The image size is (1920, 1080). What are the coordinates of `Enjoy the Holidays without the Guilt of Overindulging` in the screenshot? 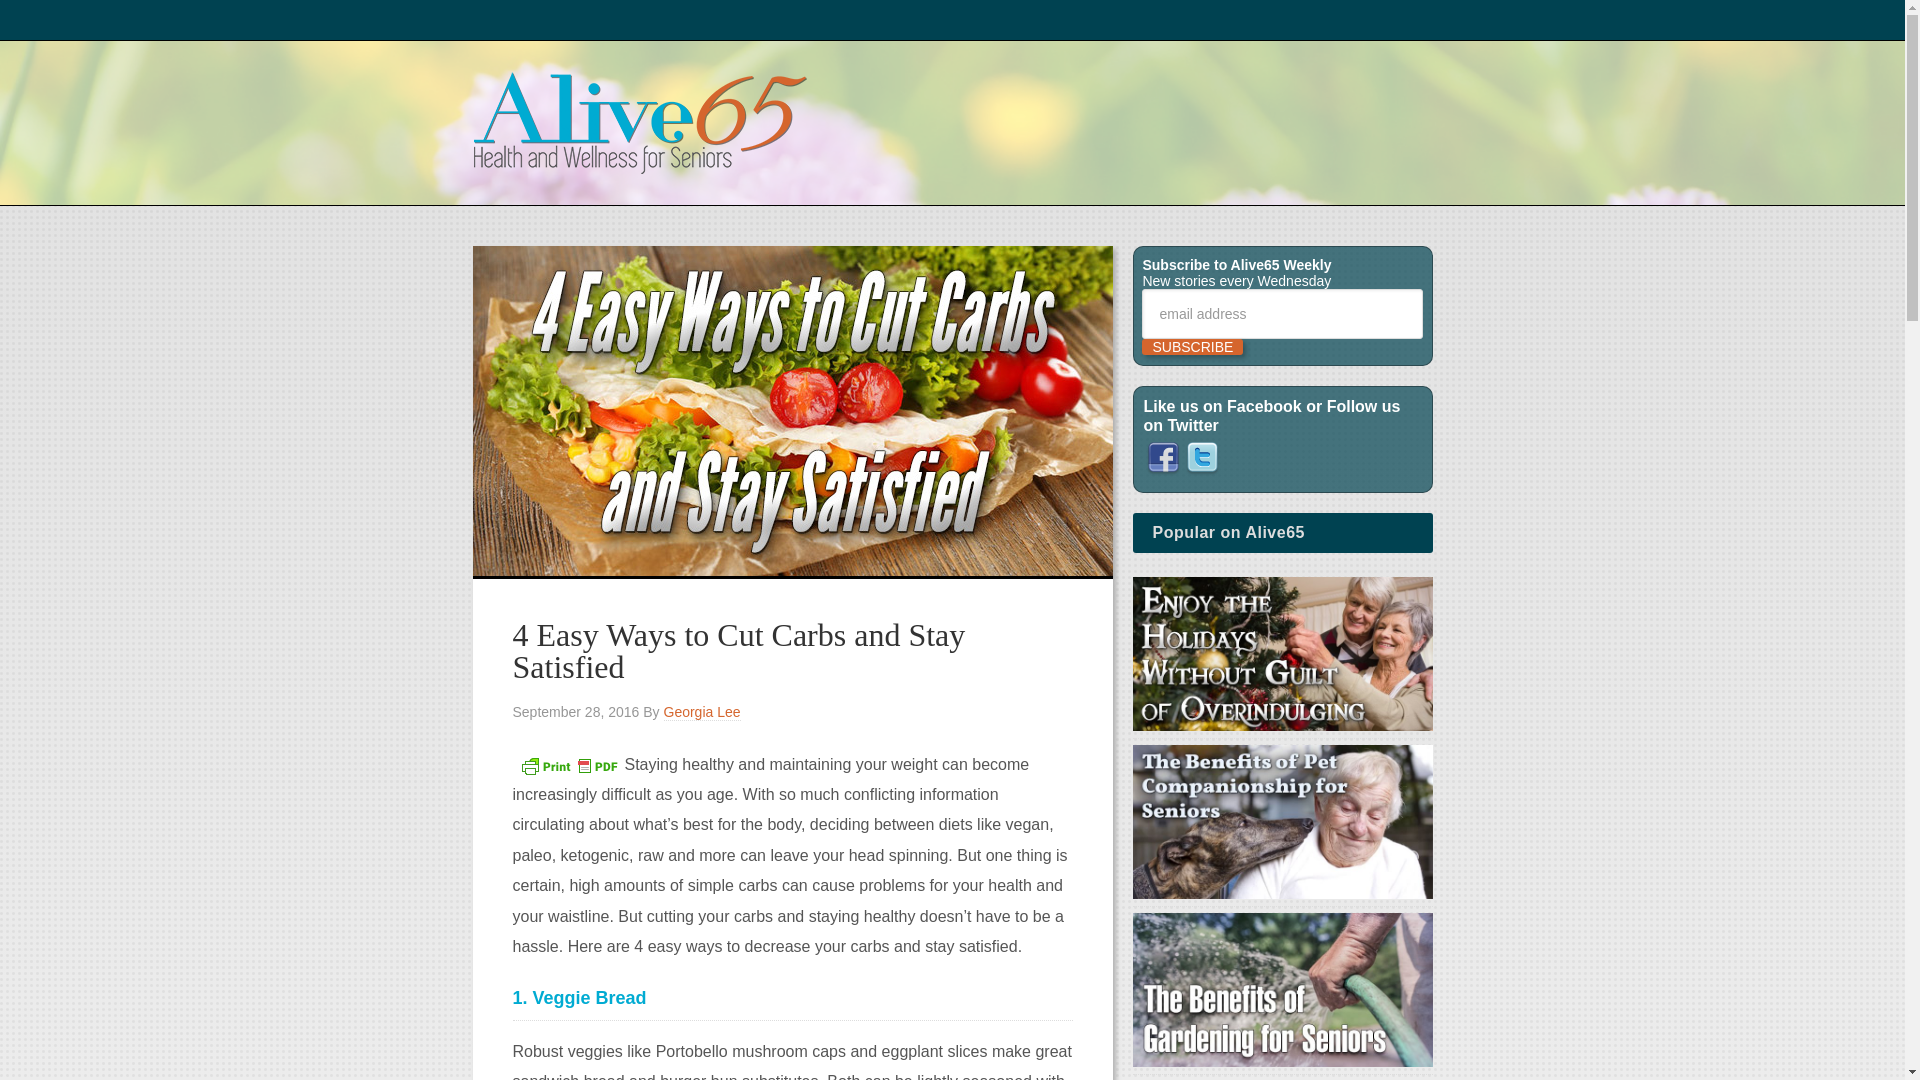 It's located at (1282, 657).